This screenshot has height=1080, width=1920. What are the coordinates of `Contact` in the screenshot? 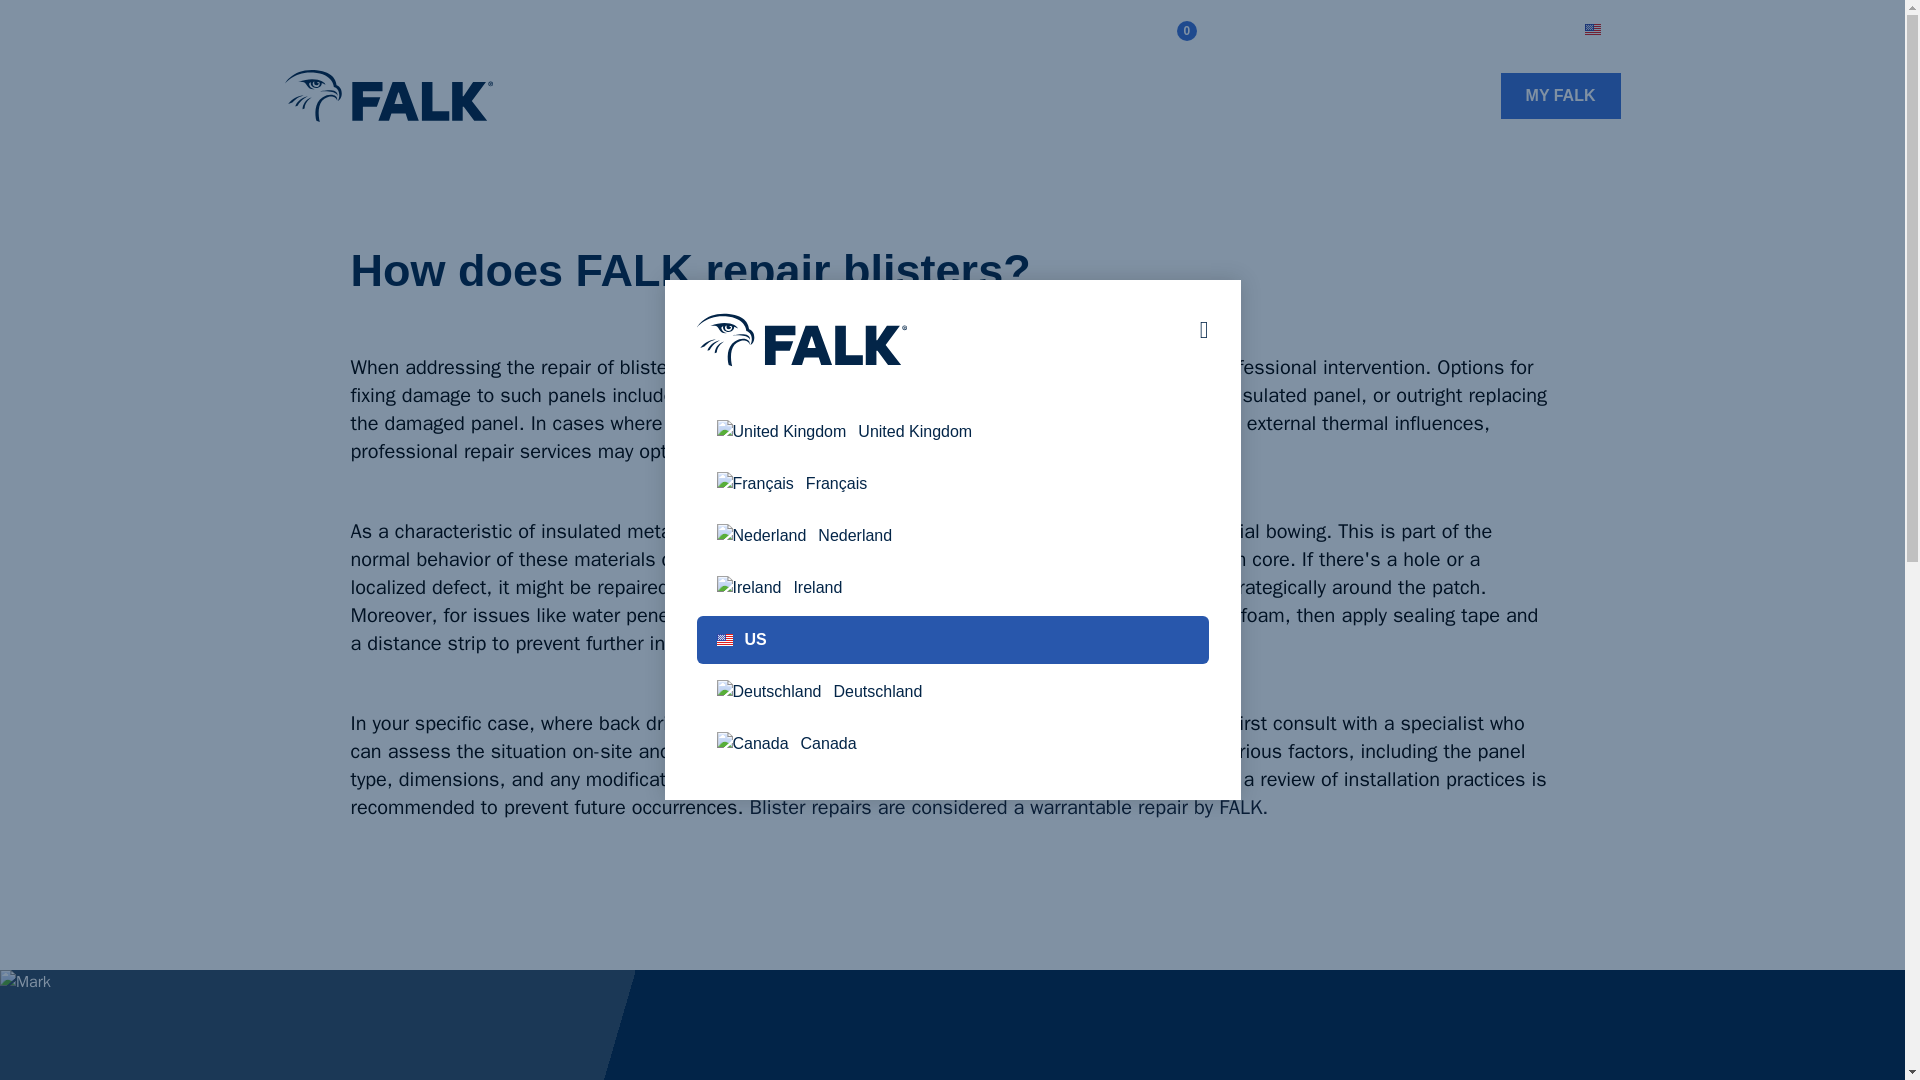 It's located at (884, 100).